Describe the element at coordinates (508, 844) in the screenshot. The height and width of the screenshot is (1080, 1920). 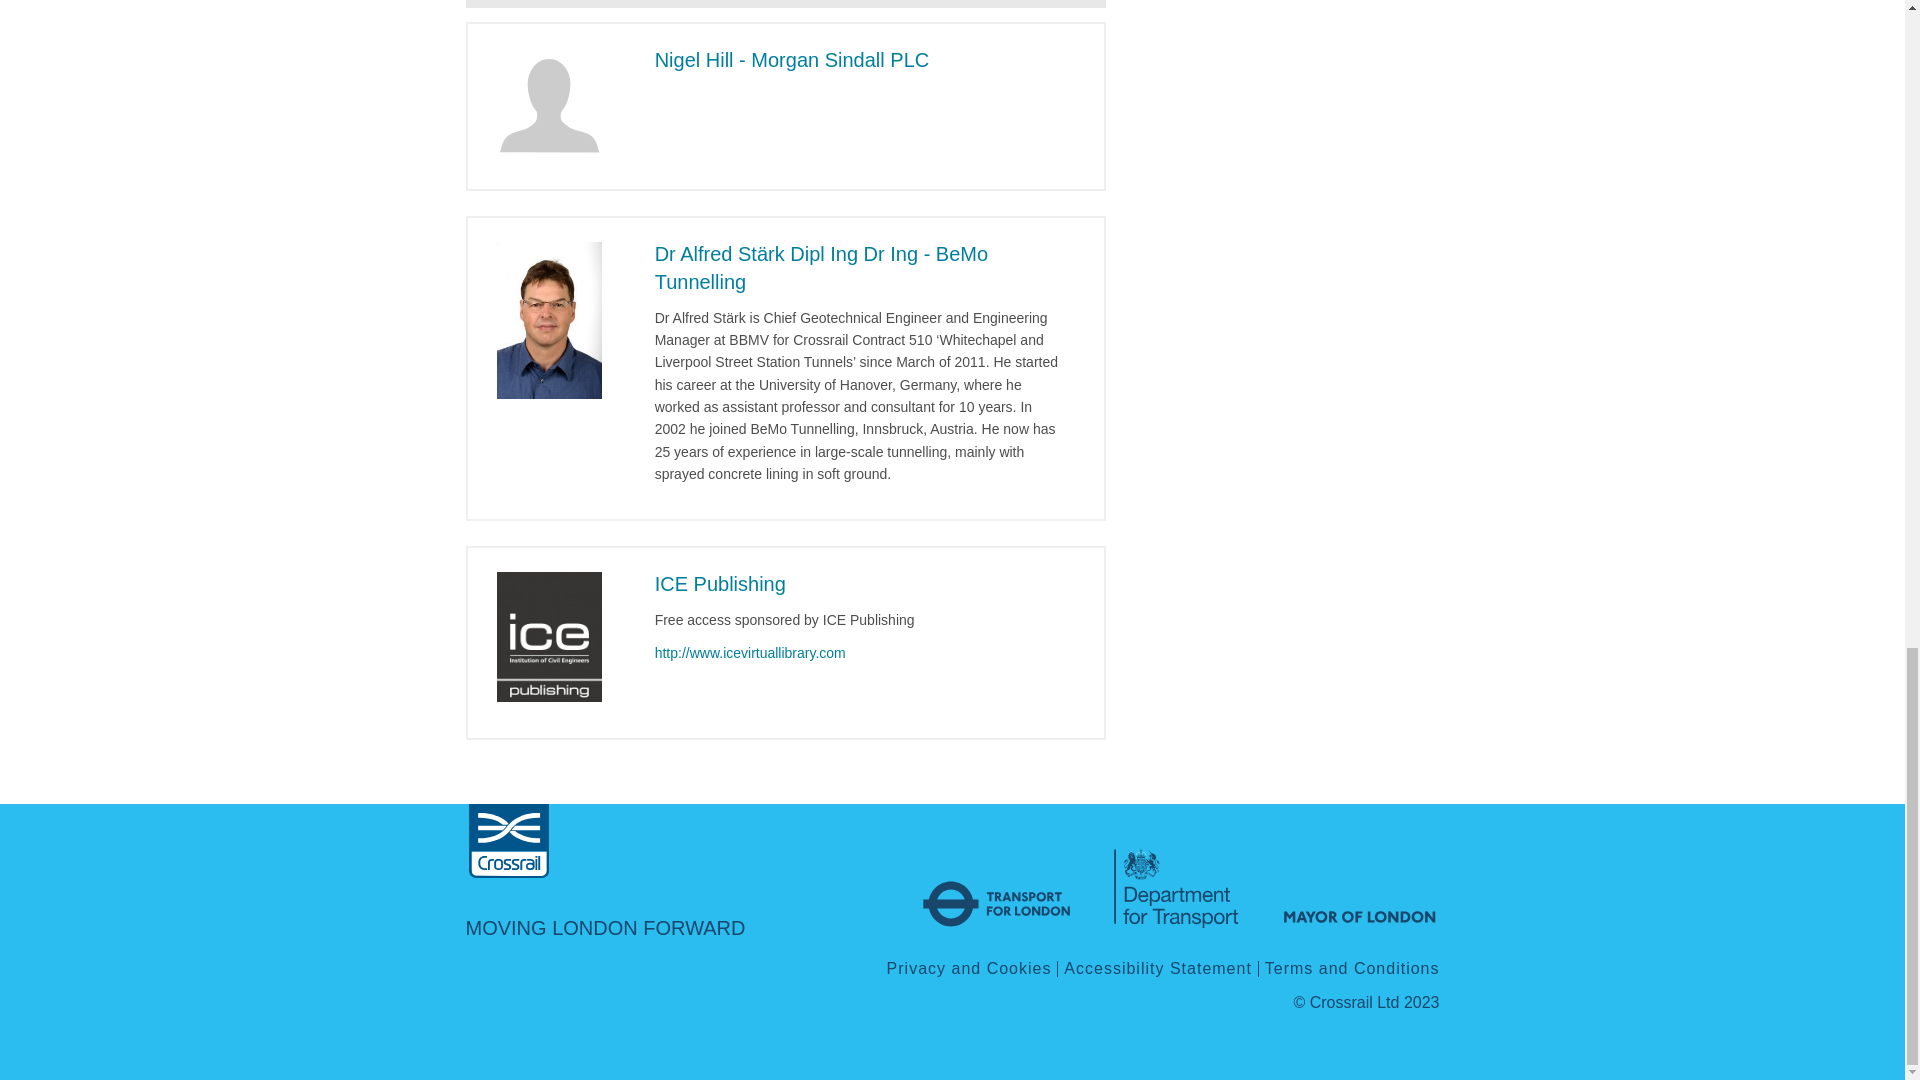
I see `Return to the Crossrail homepage` at that location.